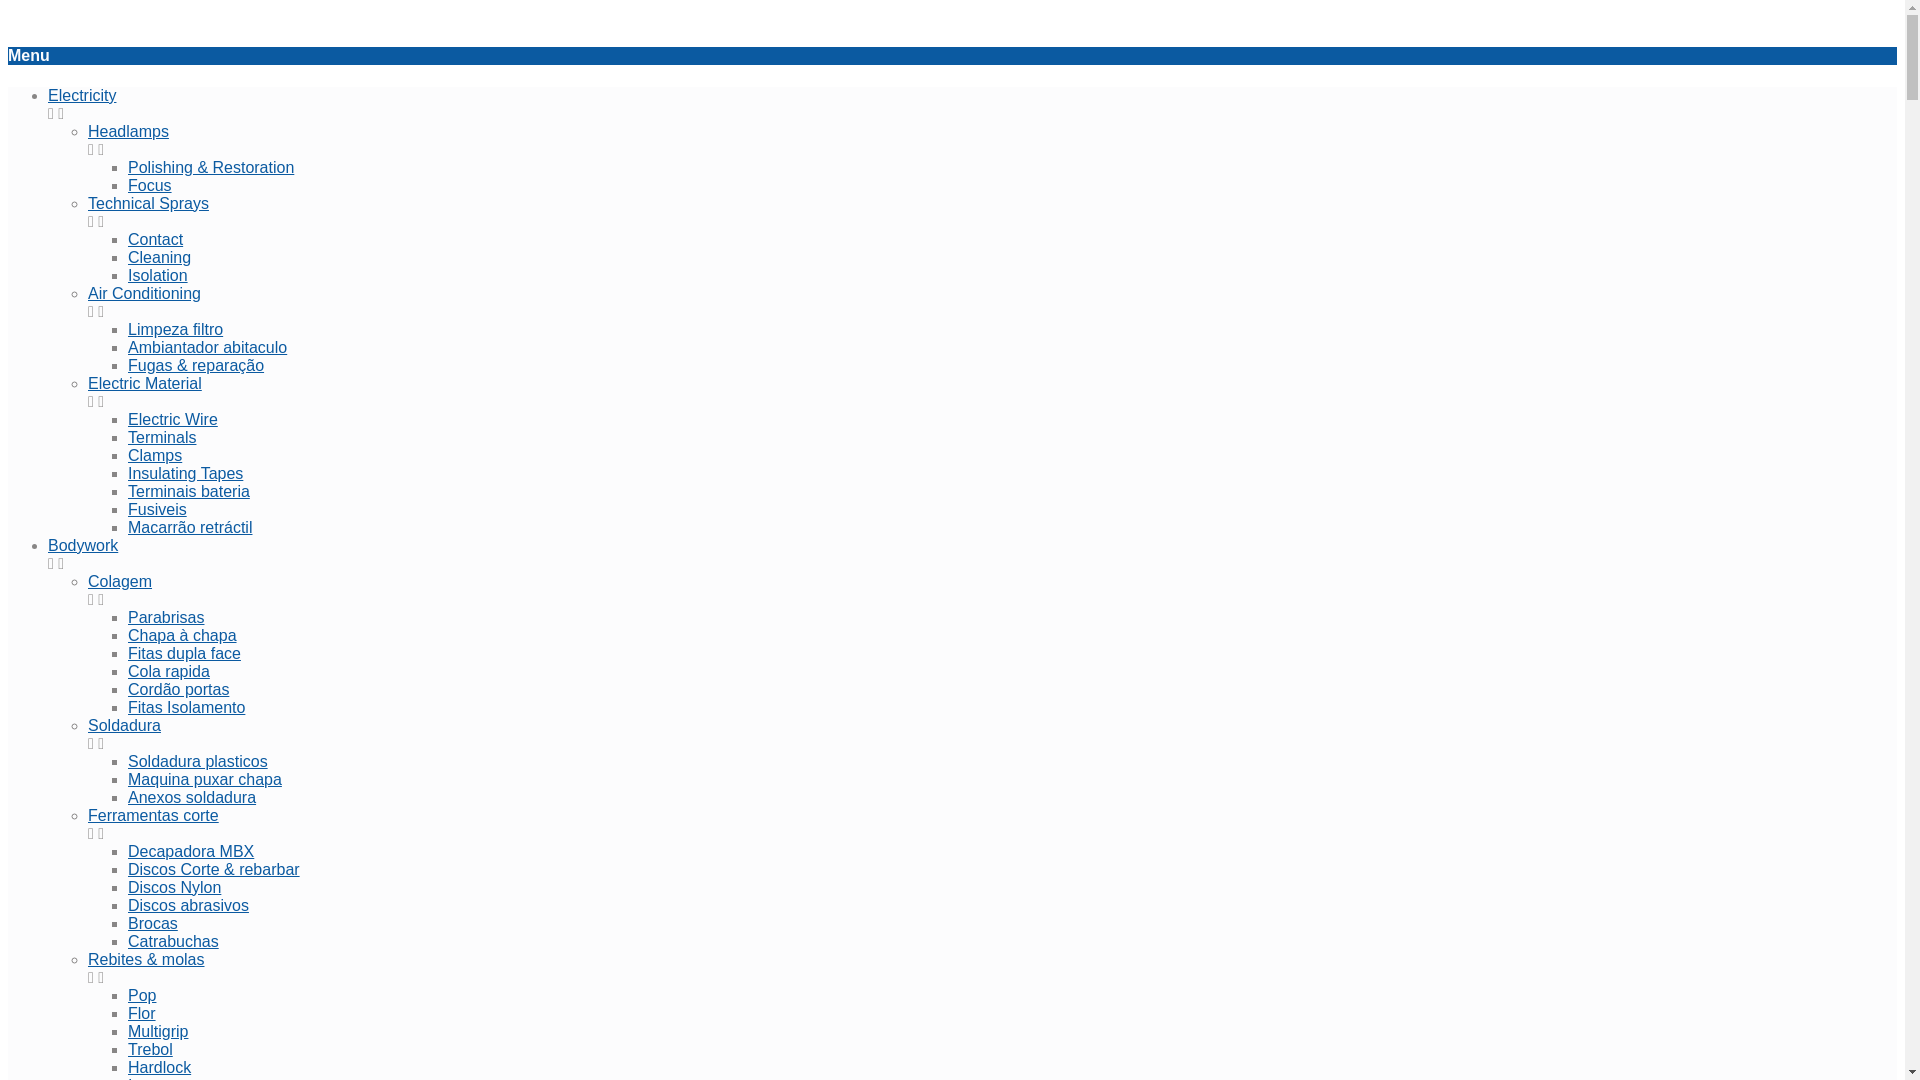  What do you see at coordinates (158, 276) in the screenshot?
I see `Isolation` at bounding box center [158, 276].